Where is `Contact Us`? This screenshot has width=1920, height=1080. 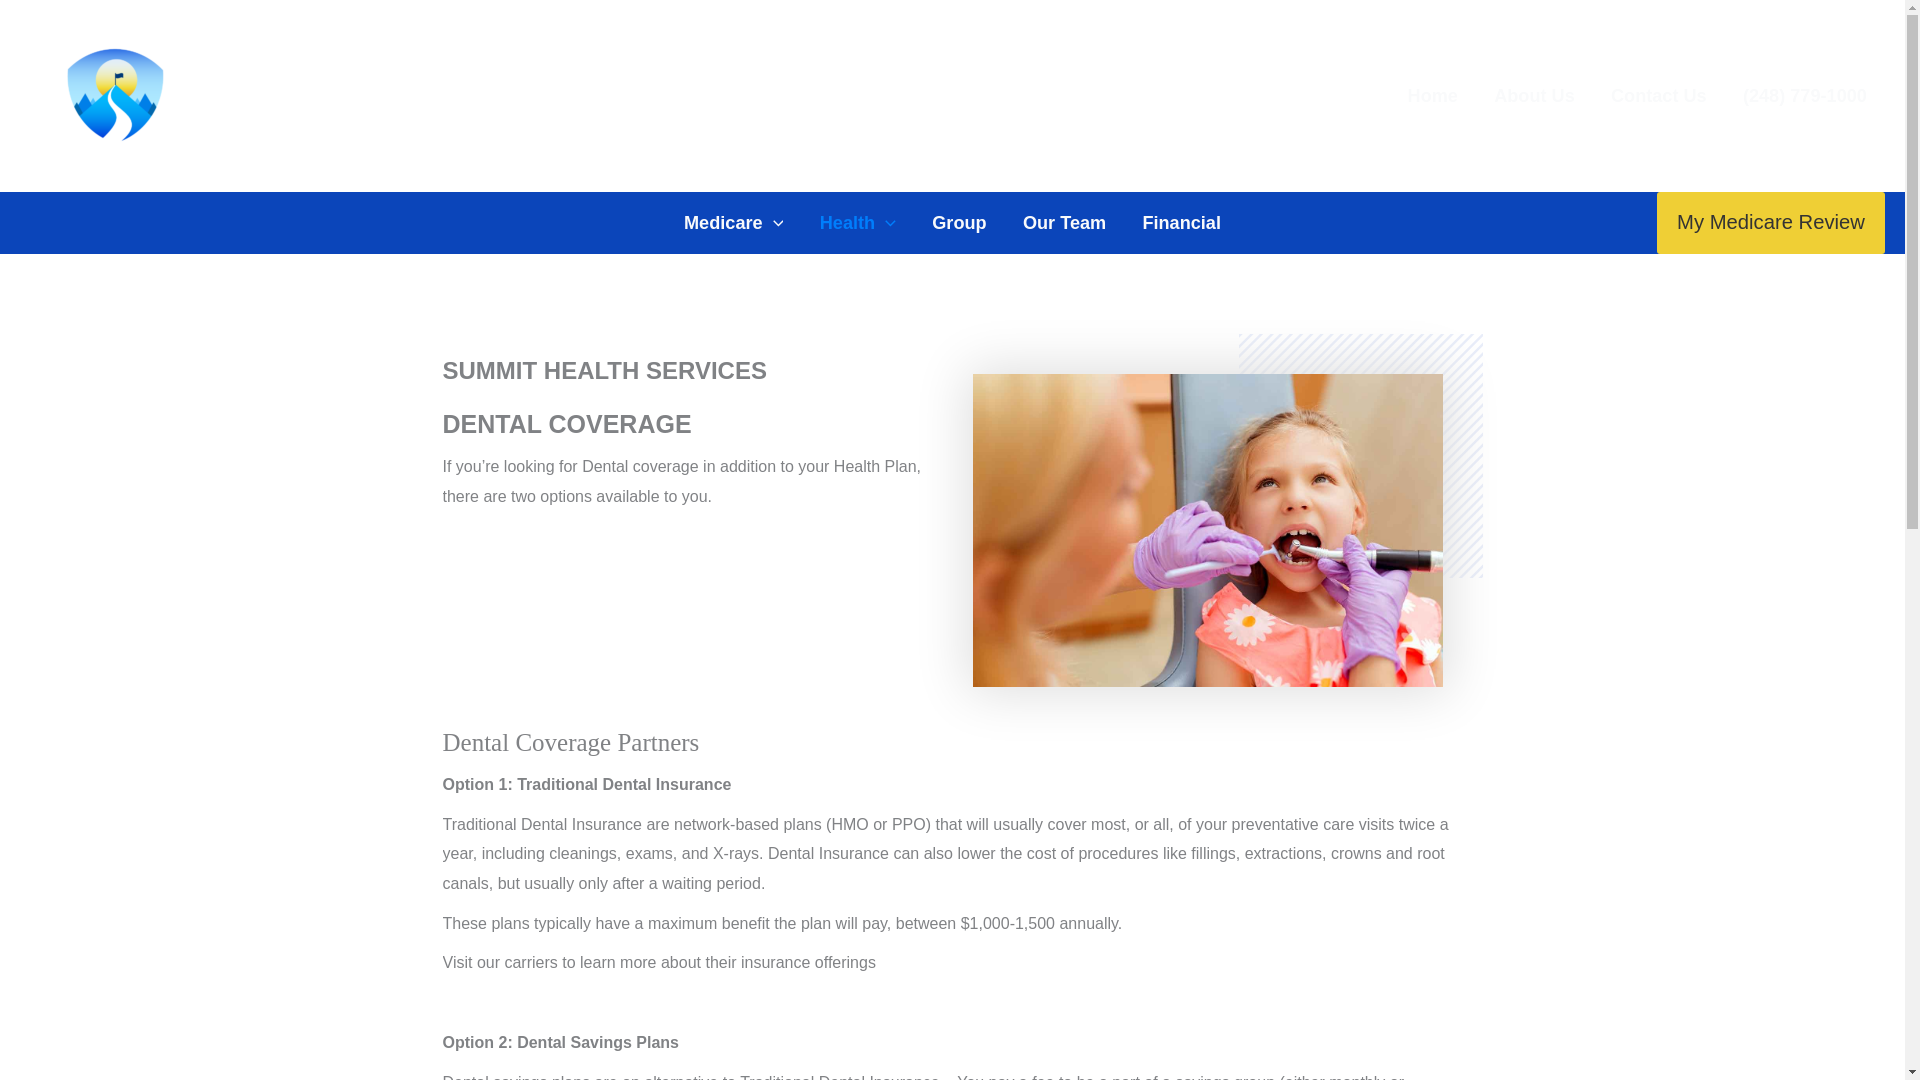 Contact Us is located at coordinates (1658, 96).